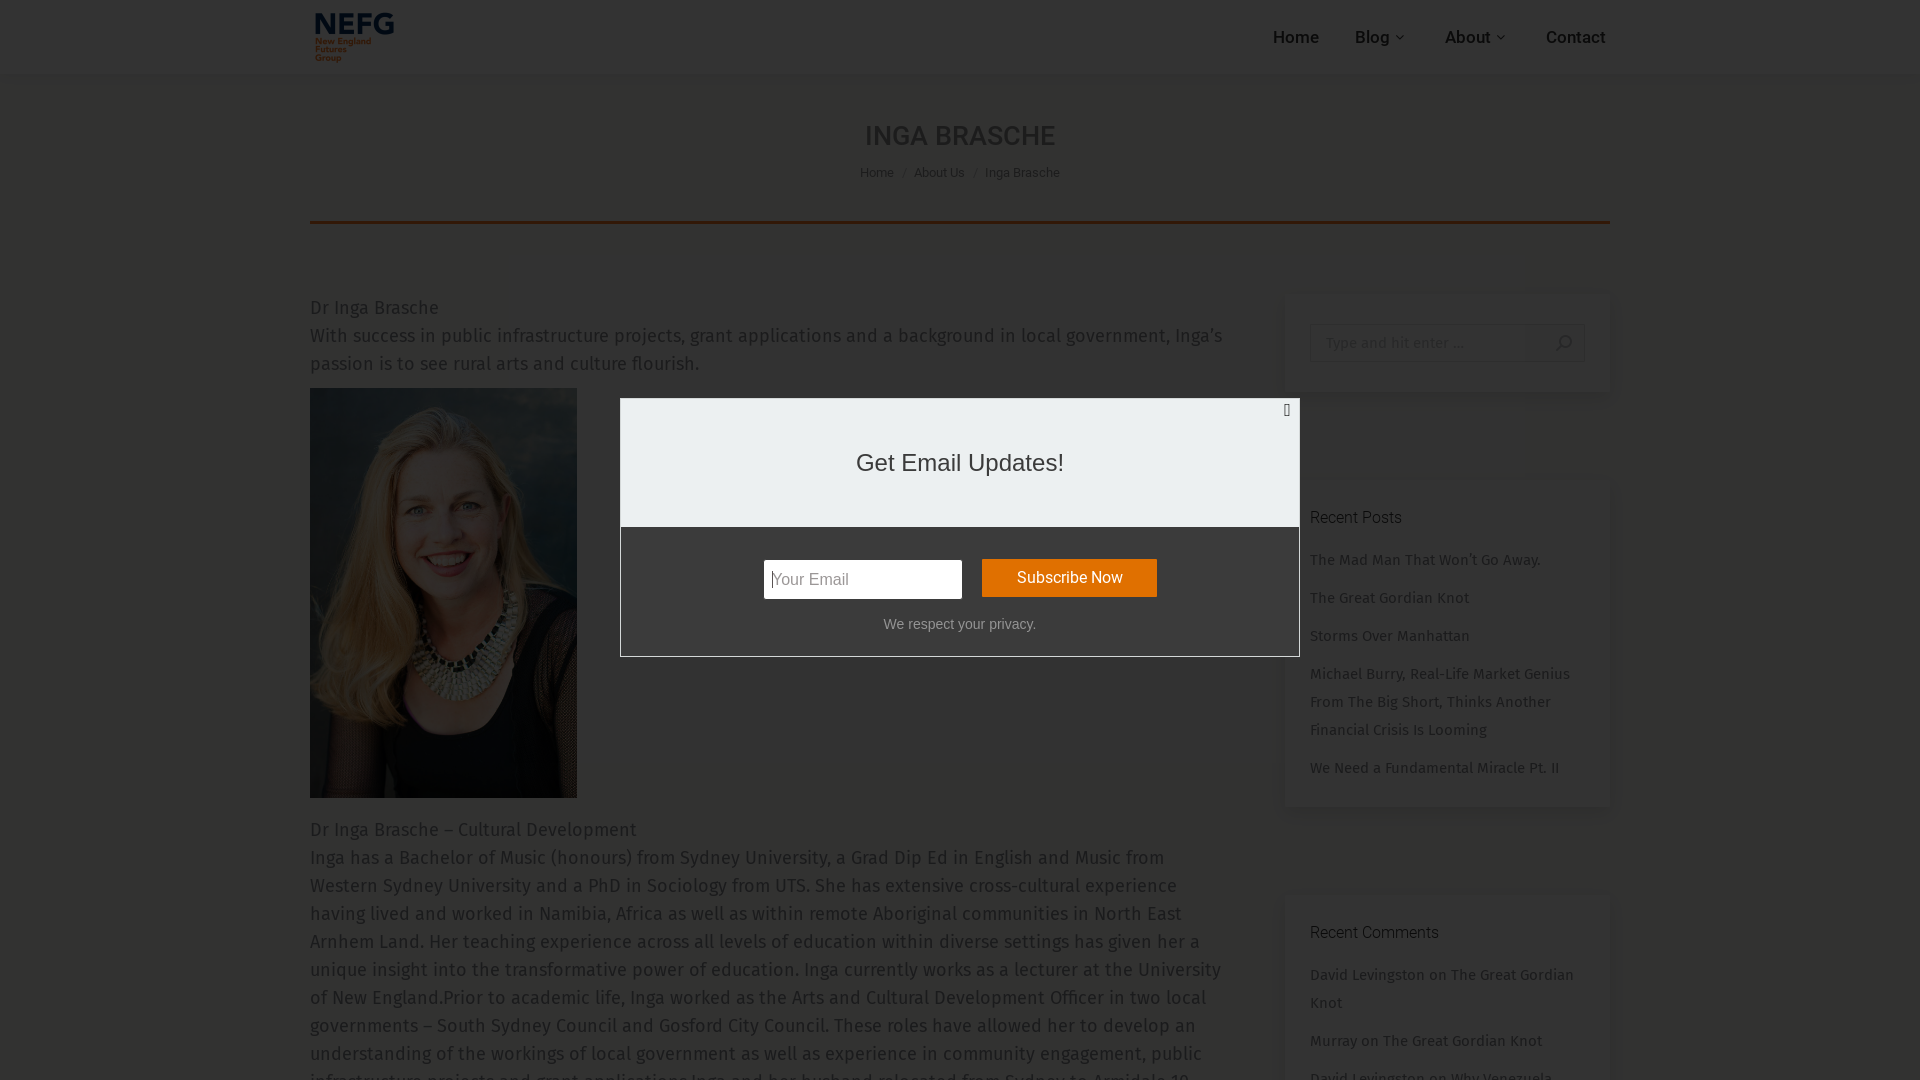 The height and width of the screenshot is (1080, 1920). I want to click on Contact, so click(1576, 36).